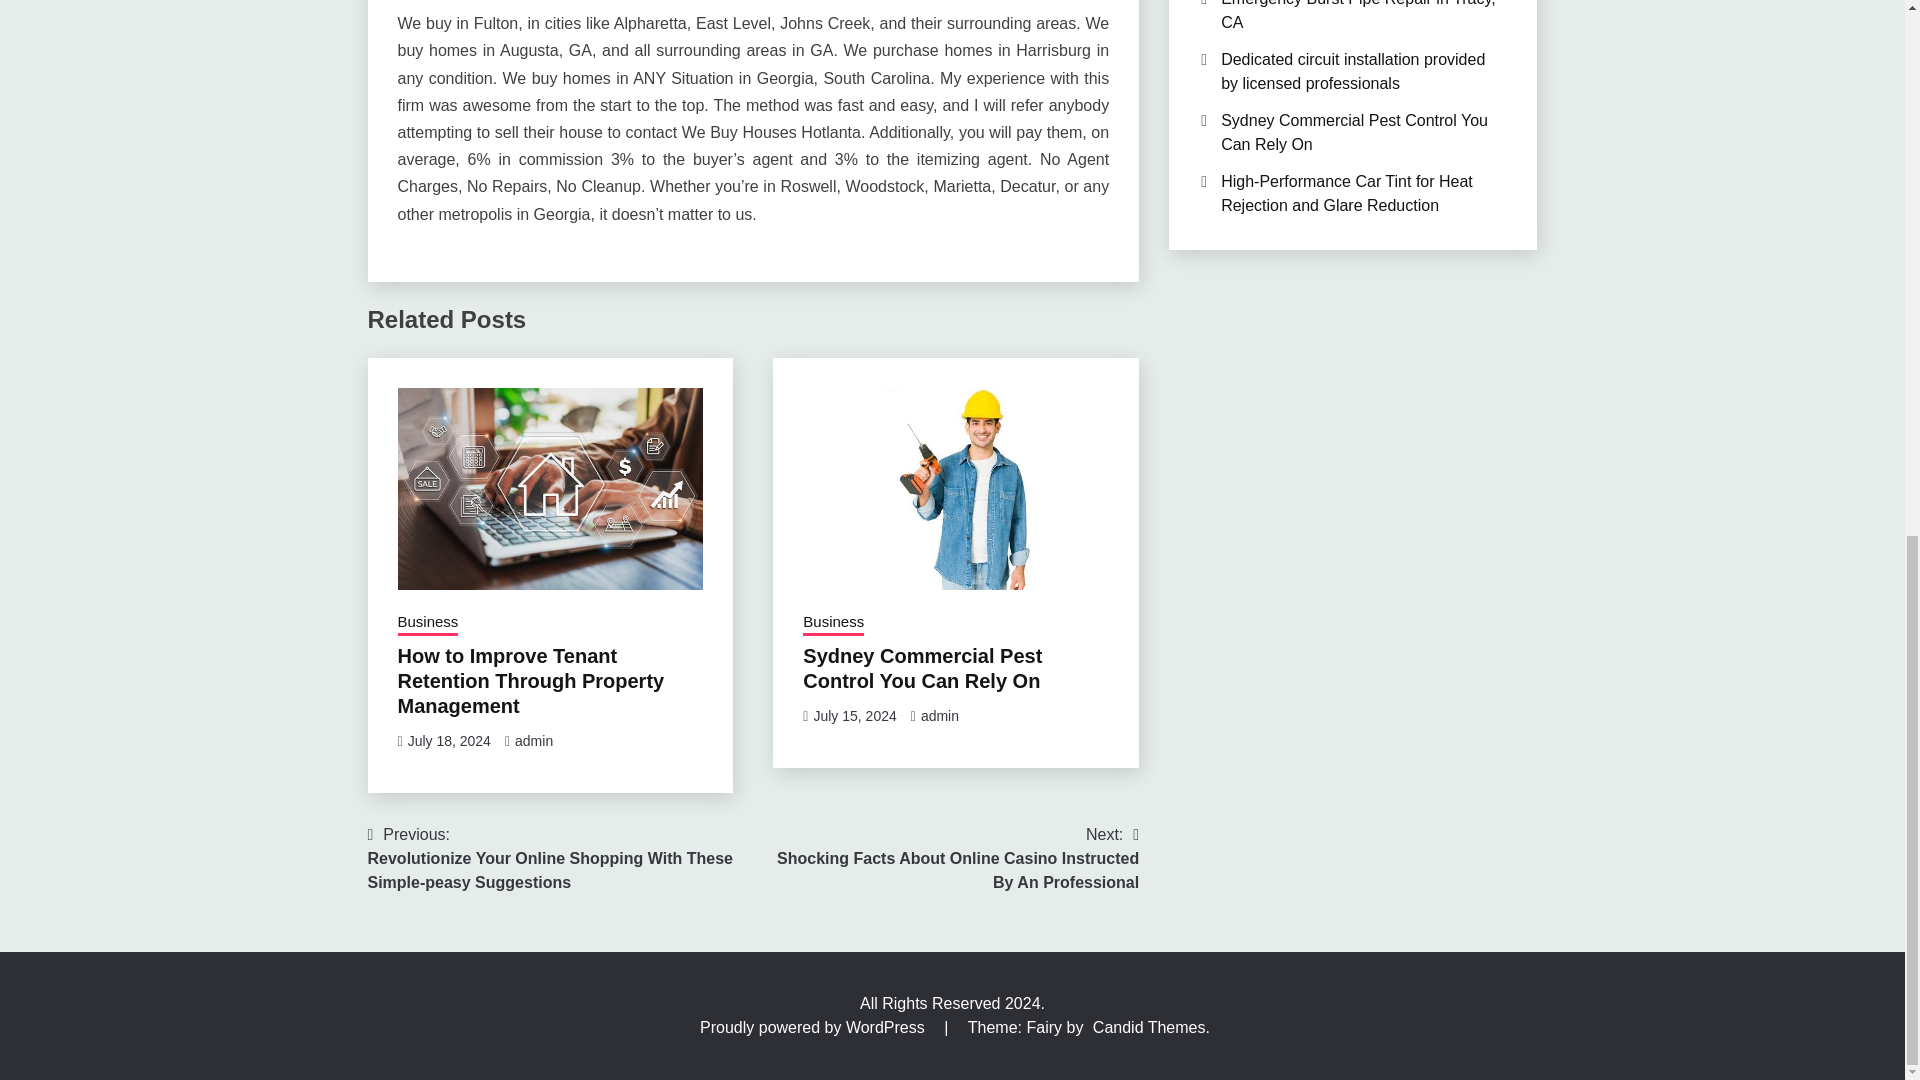 This screenshot has width=1920, height=1080. I want to click on Business, so click(428, 623).